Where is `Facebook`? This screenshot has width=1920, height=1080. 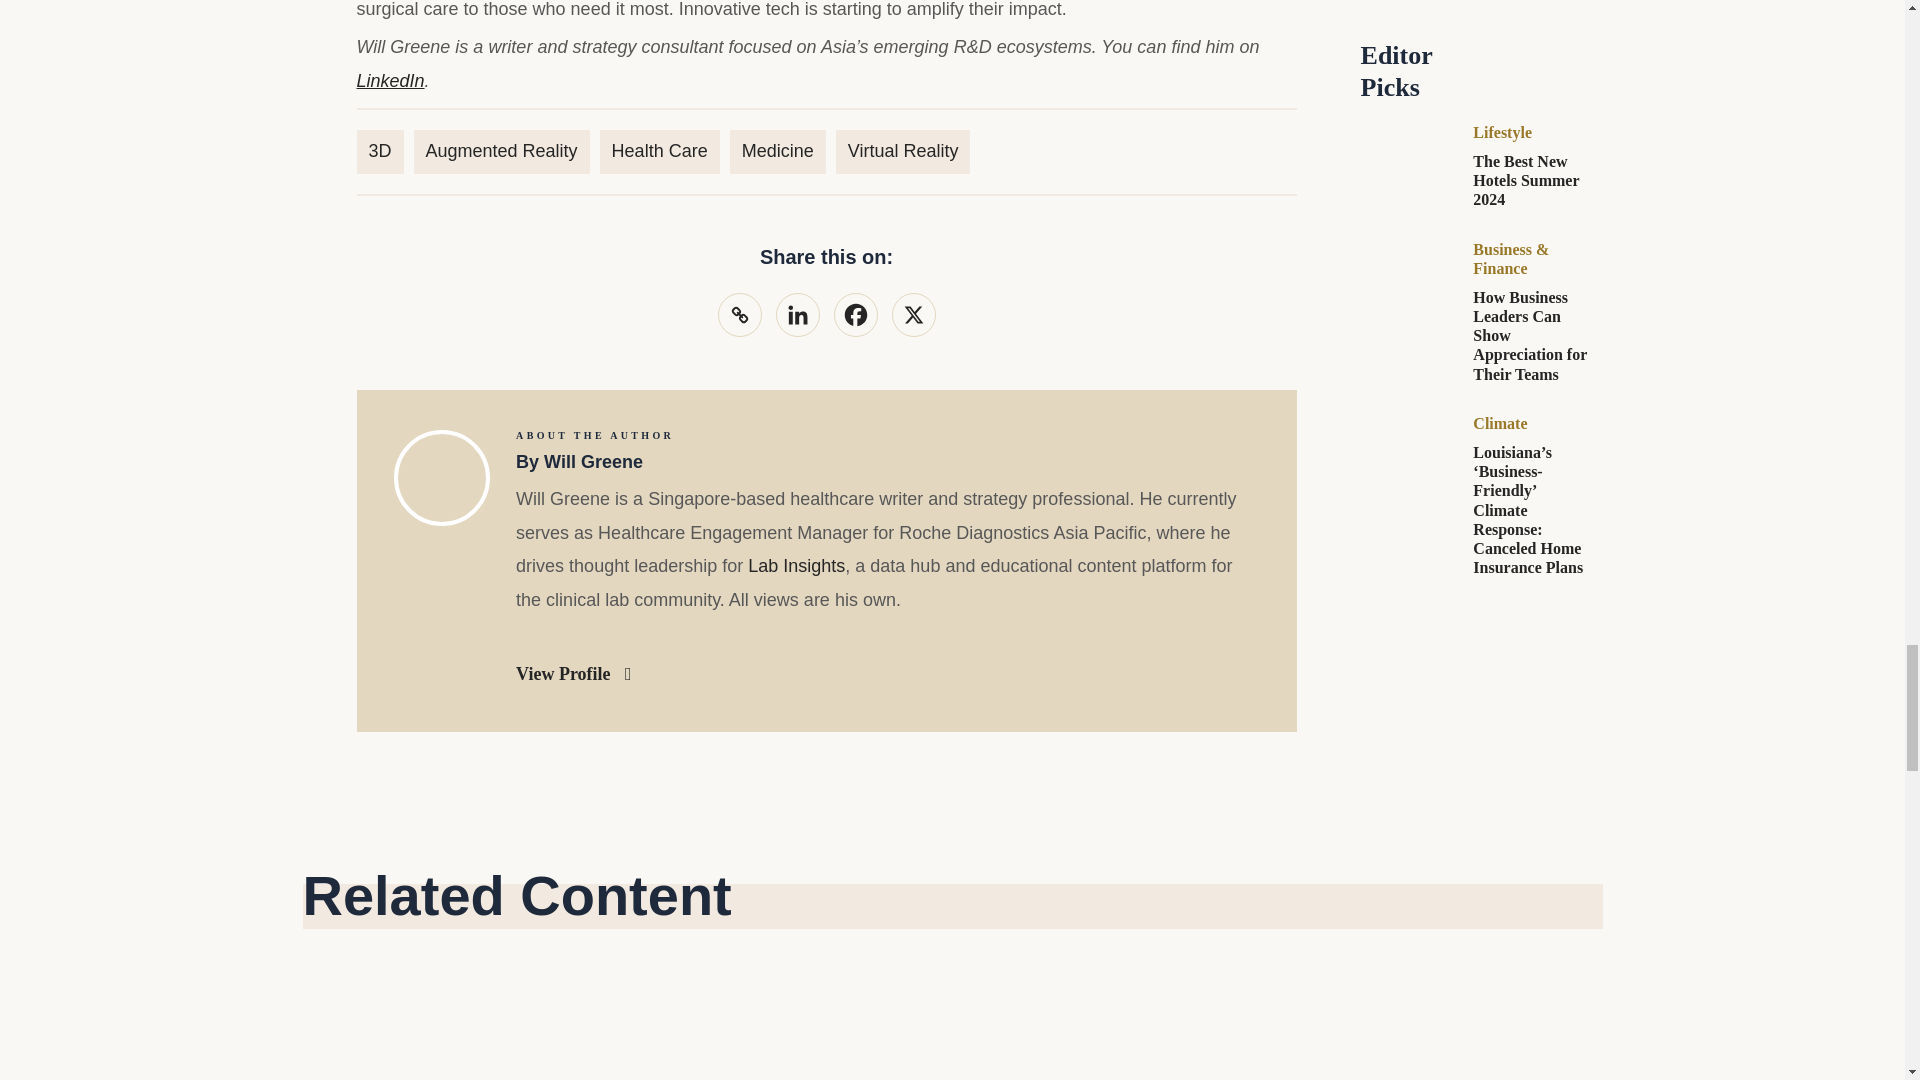
Facebook is located at coordinates (855, 314).